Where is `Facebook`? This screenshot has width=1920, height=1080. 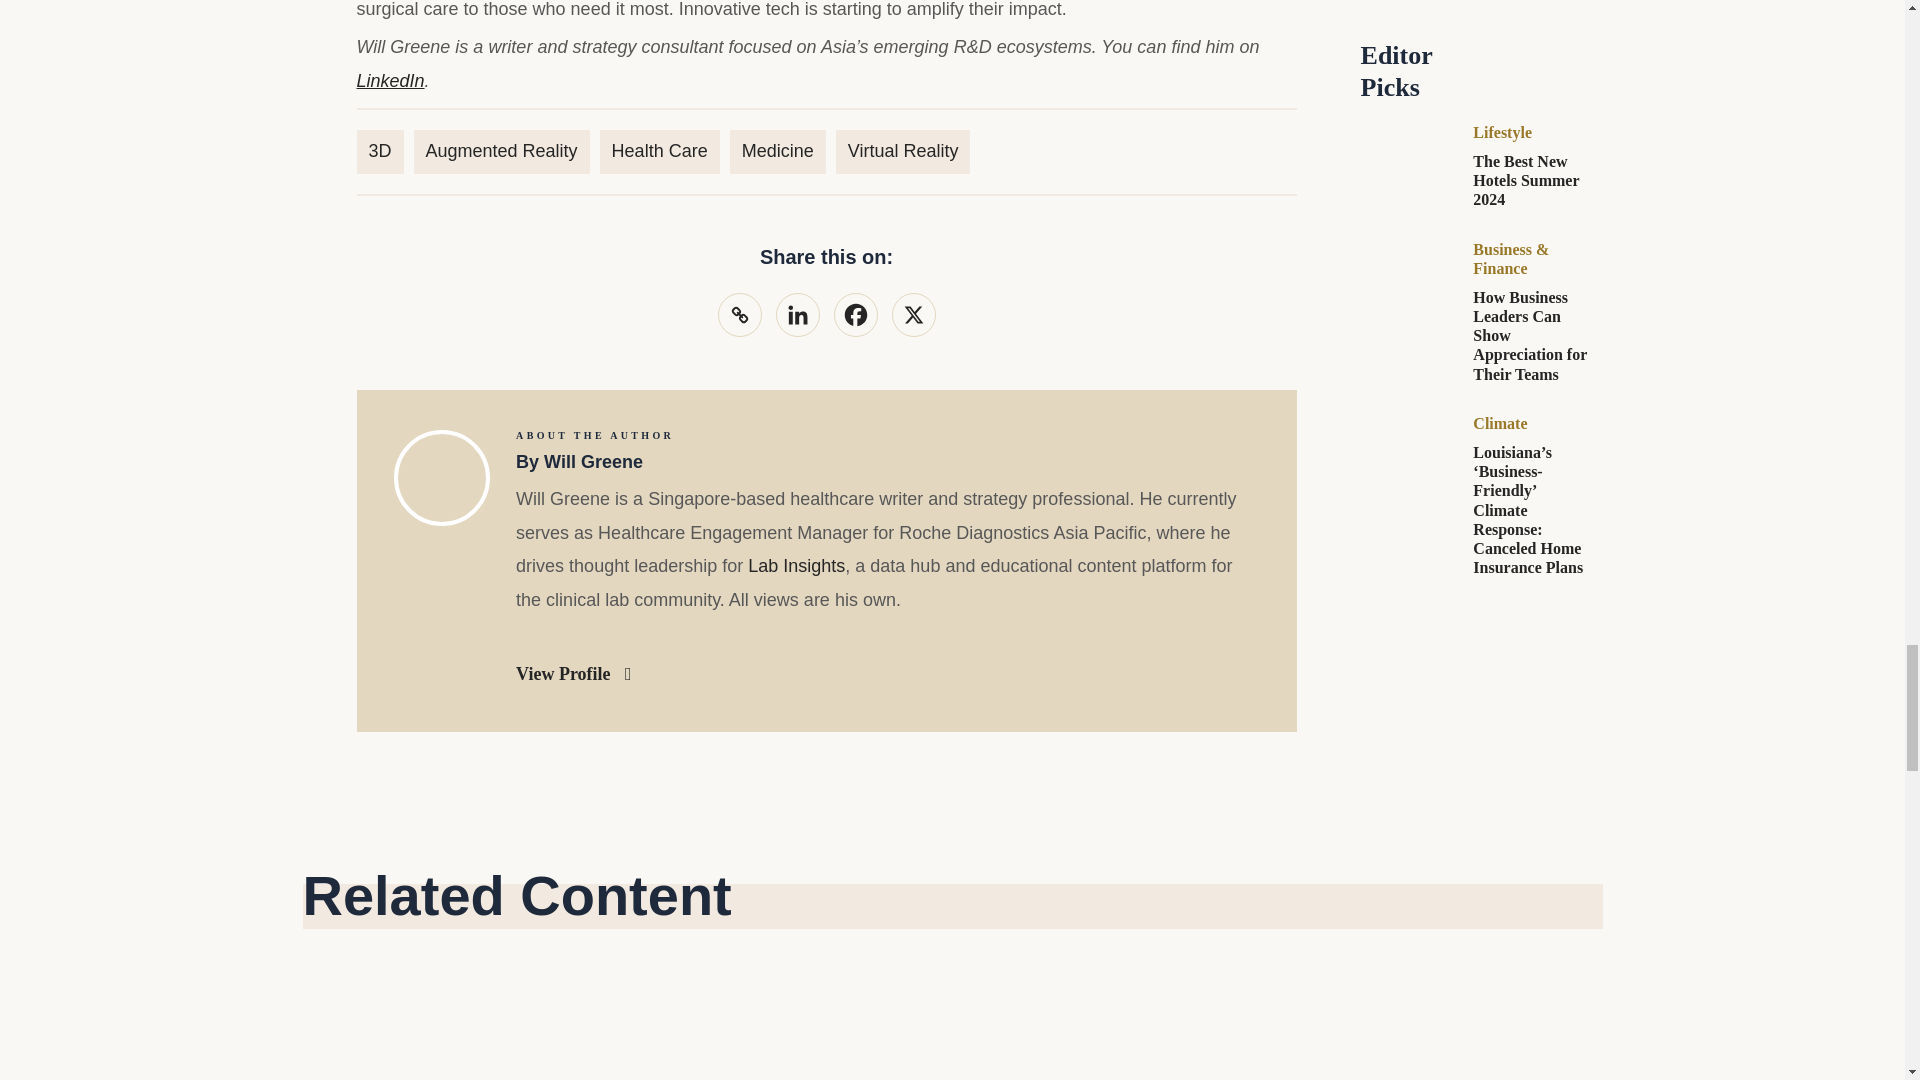
Facebook is located at coordinates (855, 314).